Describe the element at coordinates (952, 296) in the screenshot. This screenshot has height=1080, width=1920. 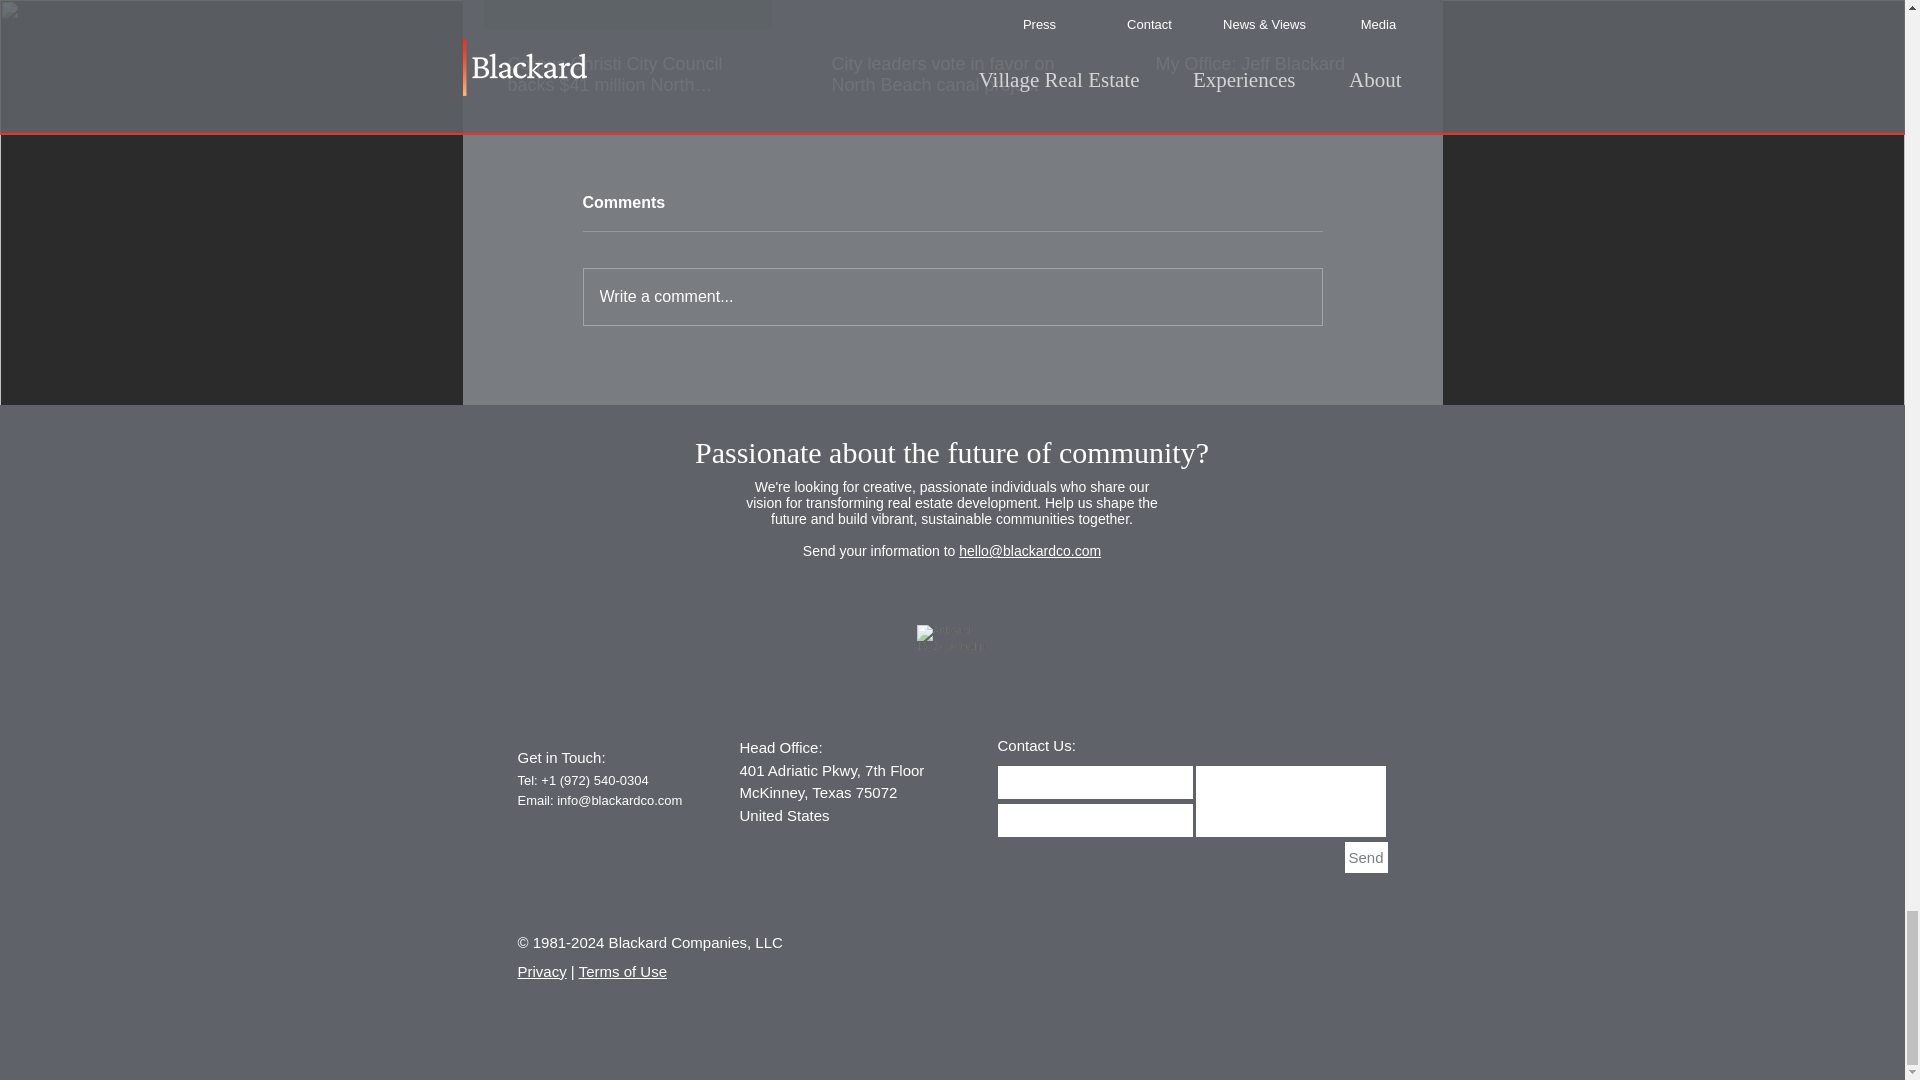
I see `Write a comment...` at that location.